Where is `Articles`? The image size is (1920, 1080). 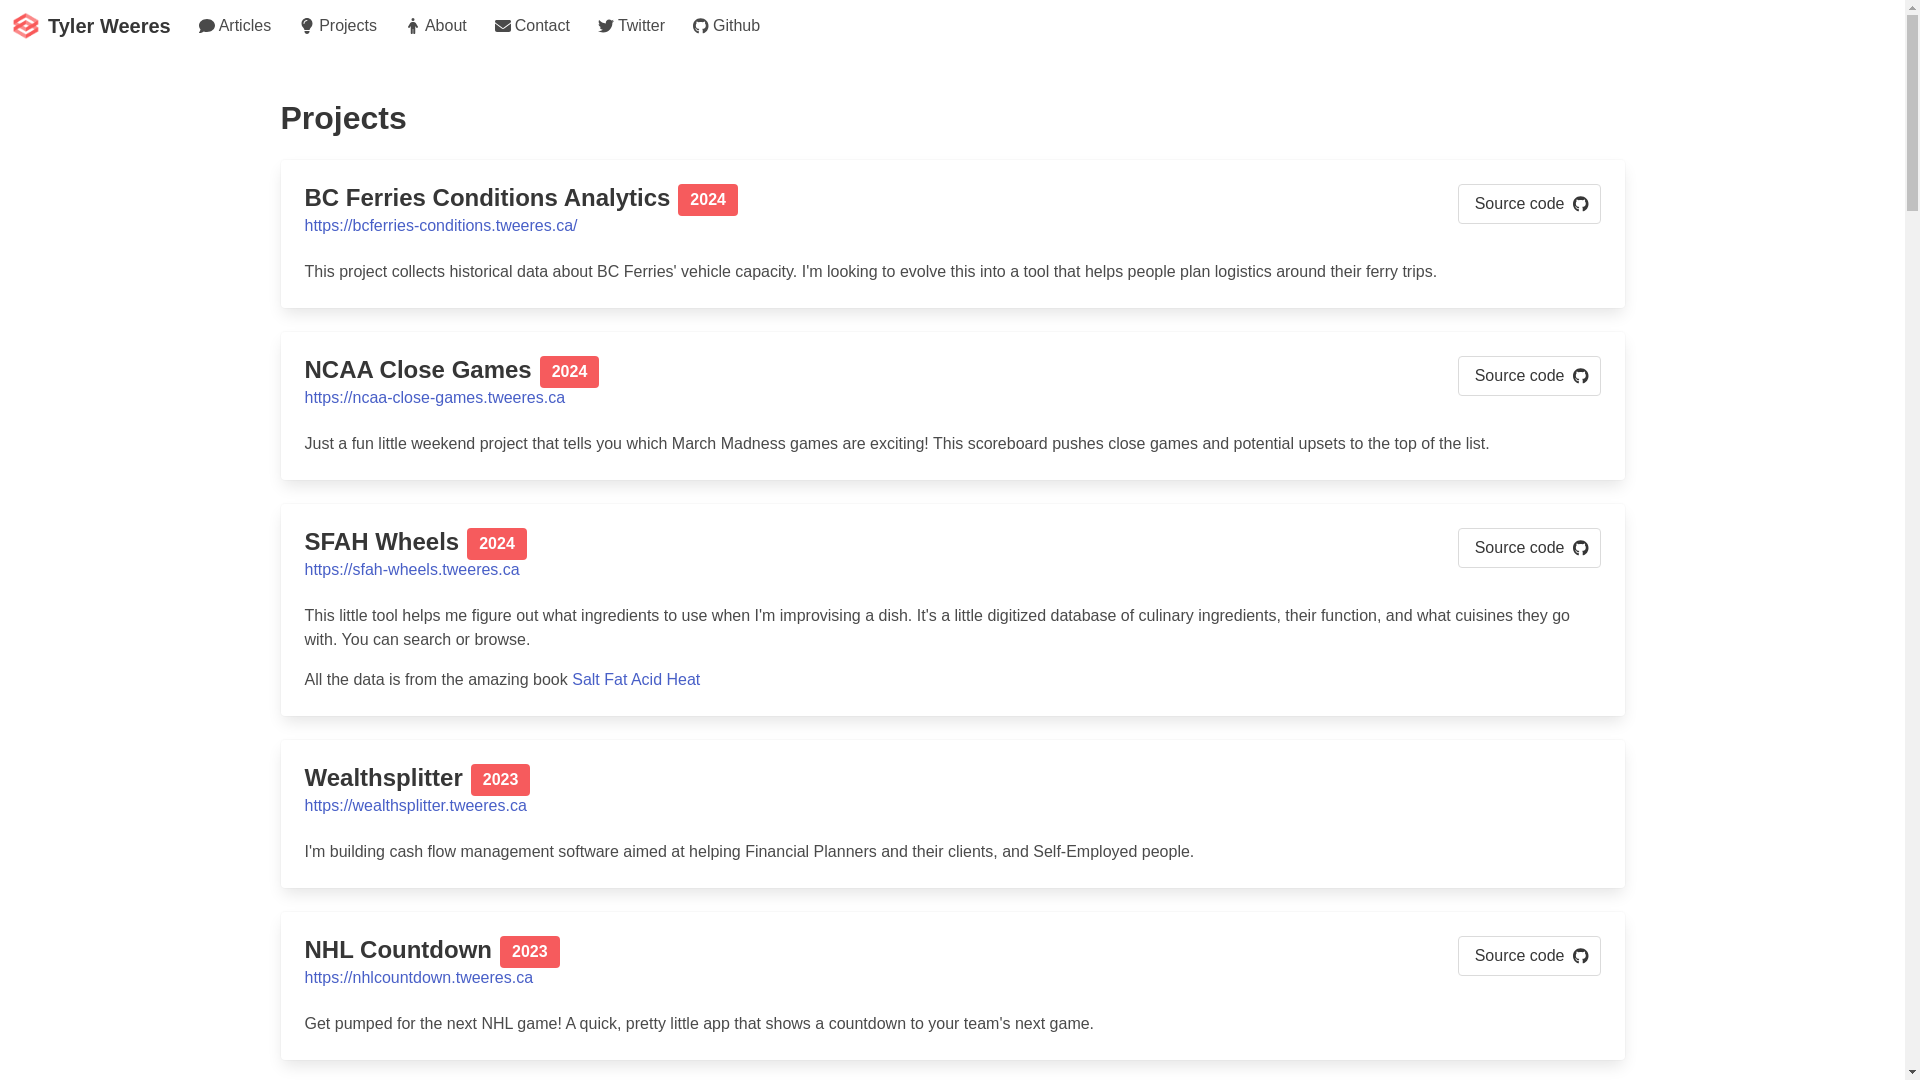
Articles is located at coordinates (868, 372).